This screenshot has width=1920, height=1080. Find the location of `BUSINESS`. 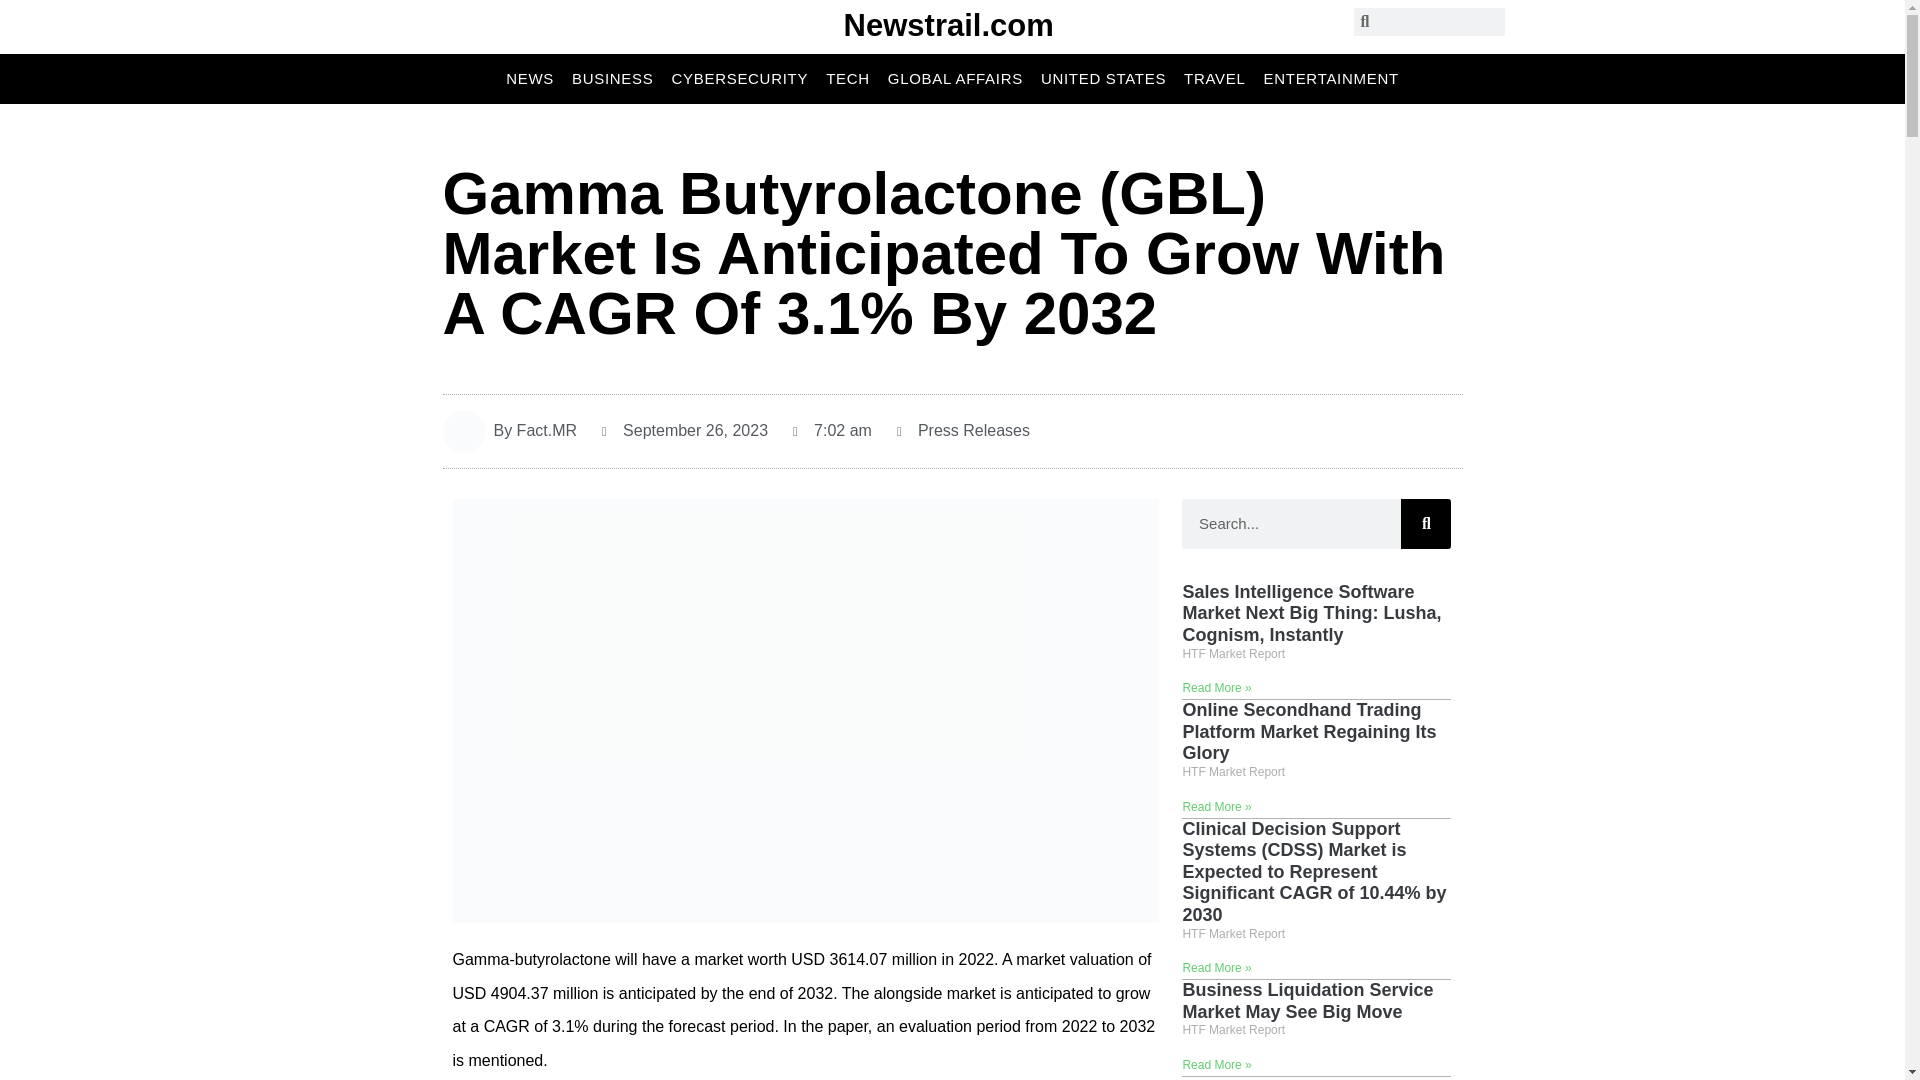

BUSINESS is located at coordinates (612, 78).